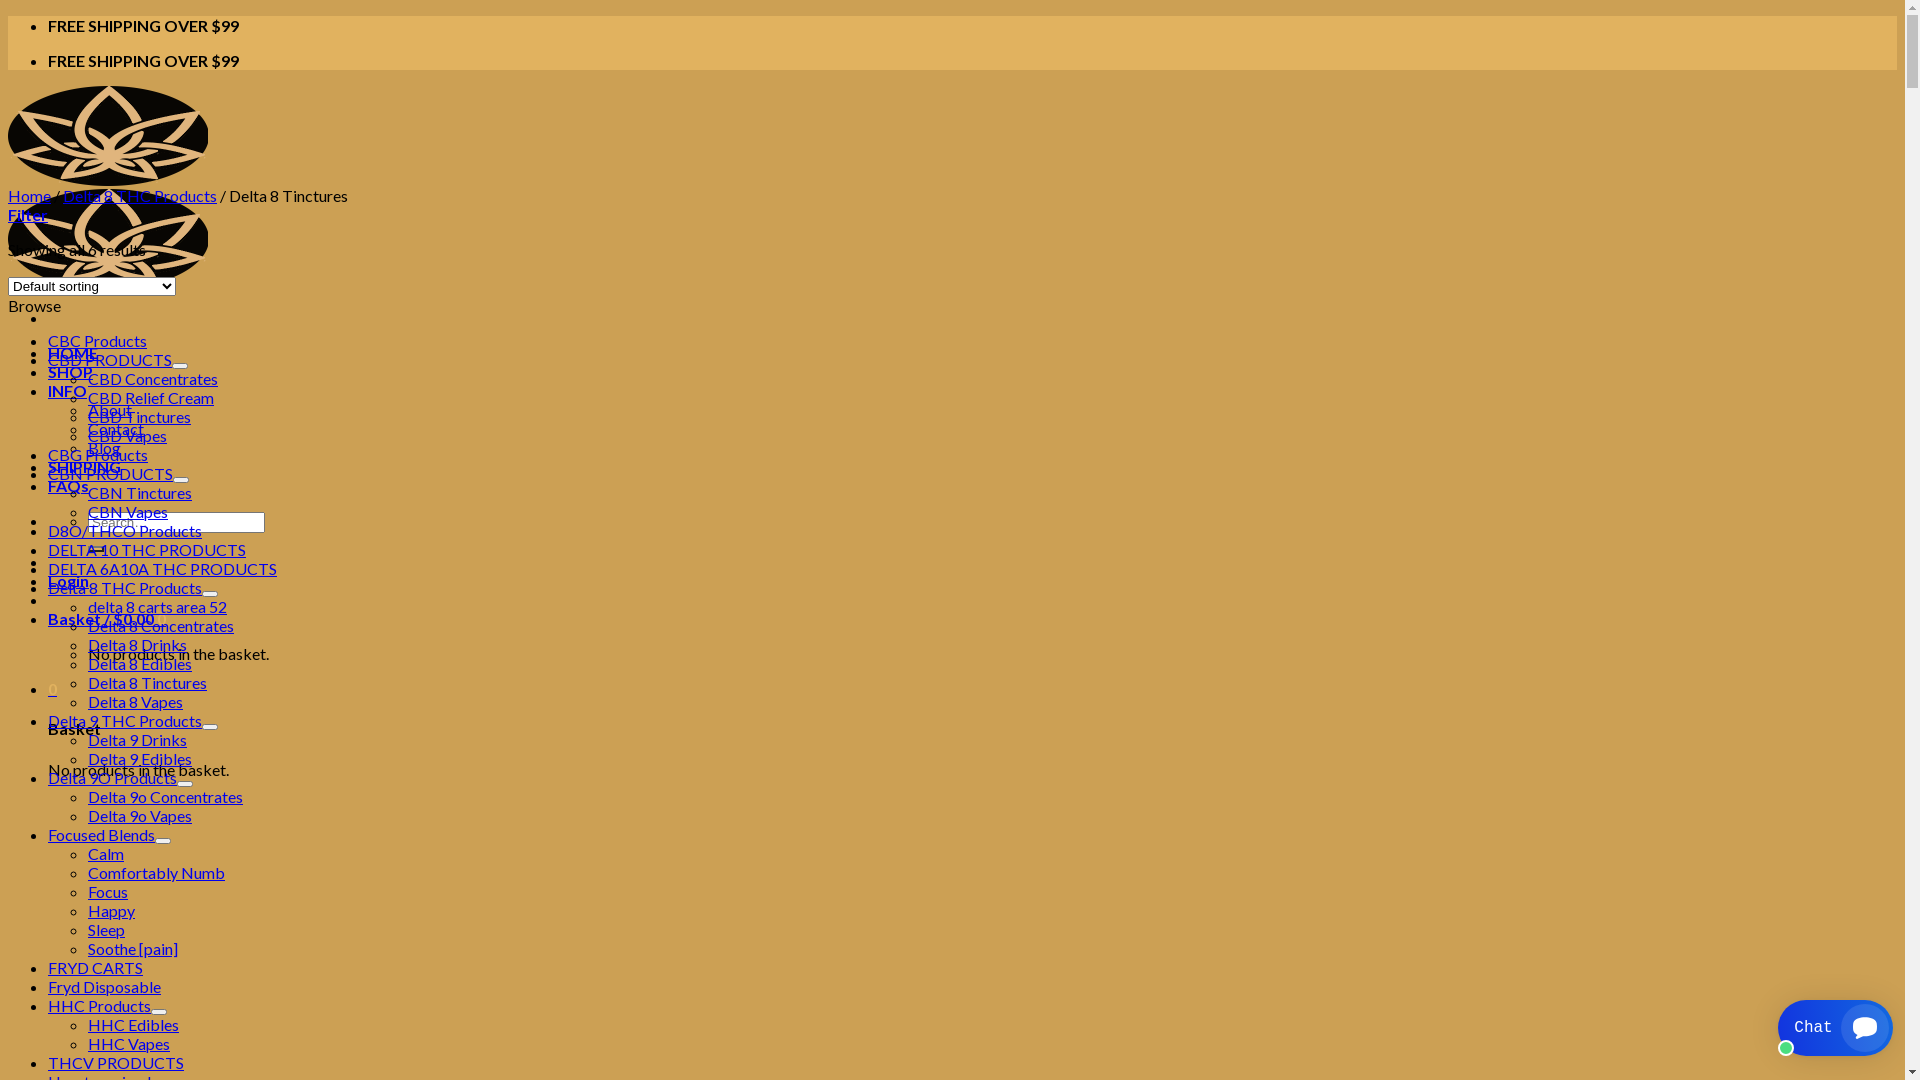 The image size is (1920, 1080). Describe the element at coordinates (108, 892) in the screenshot. I see `Focus` at that location.